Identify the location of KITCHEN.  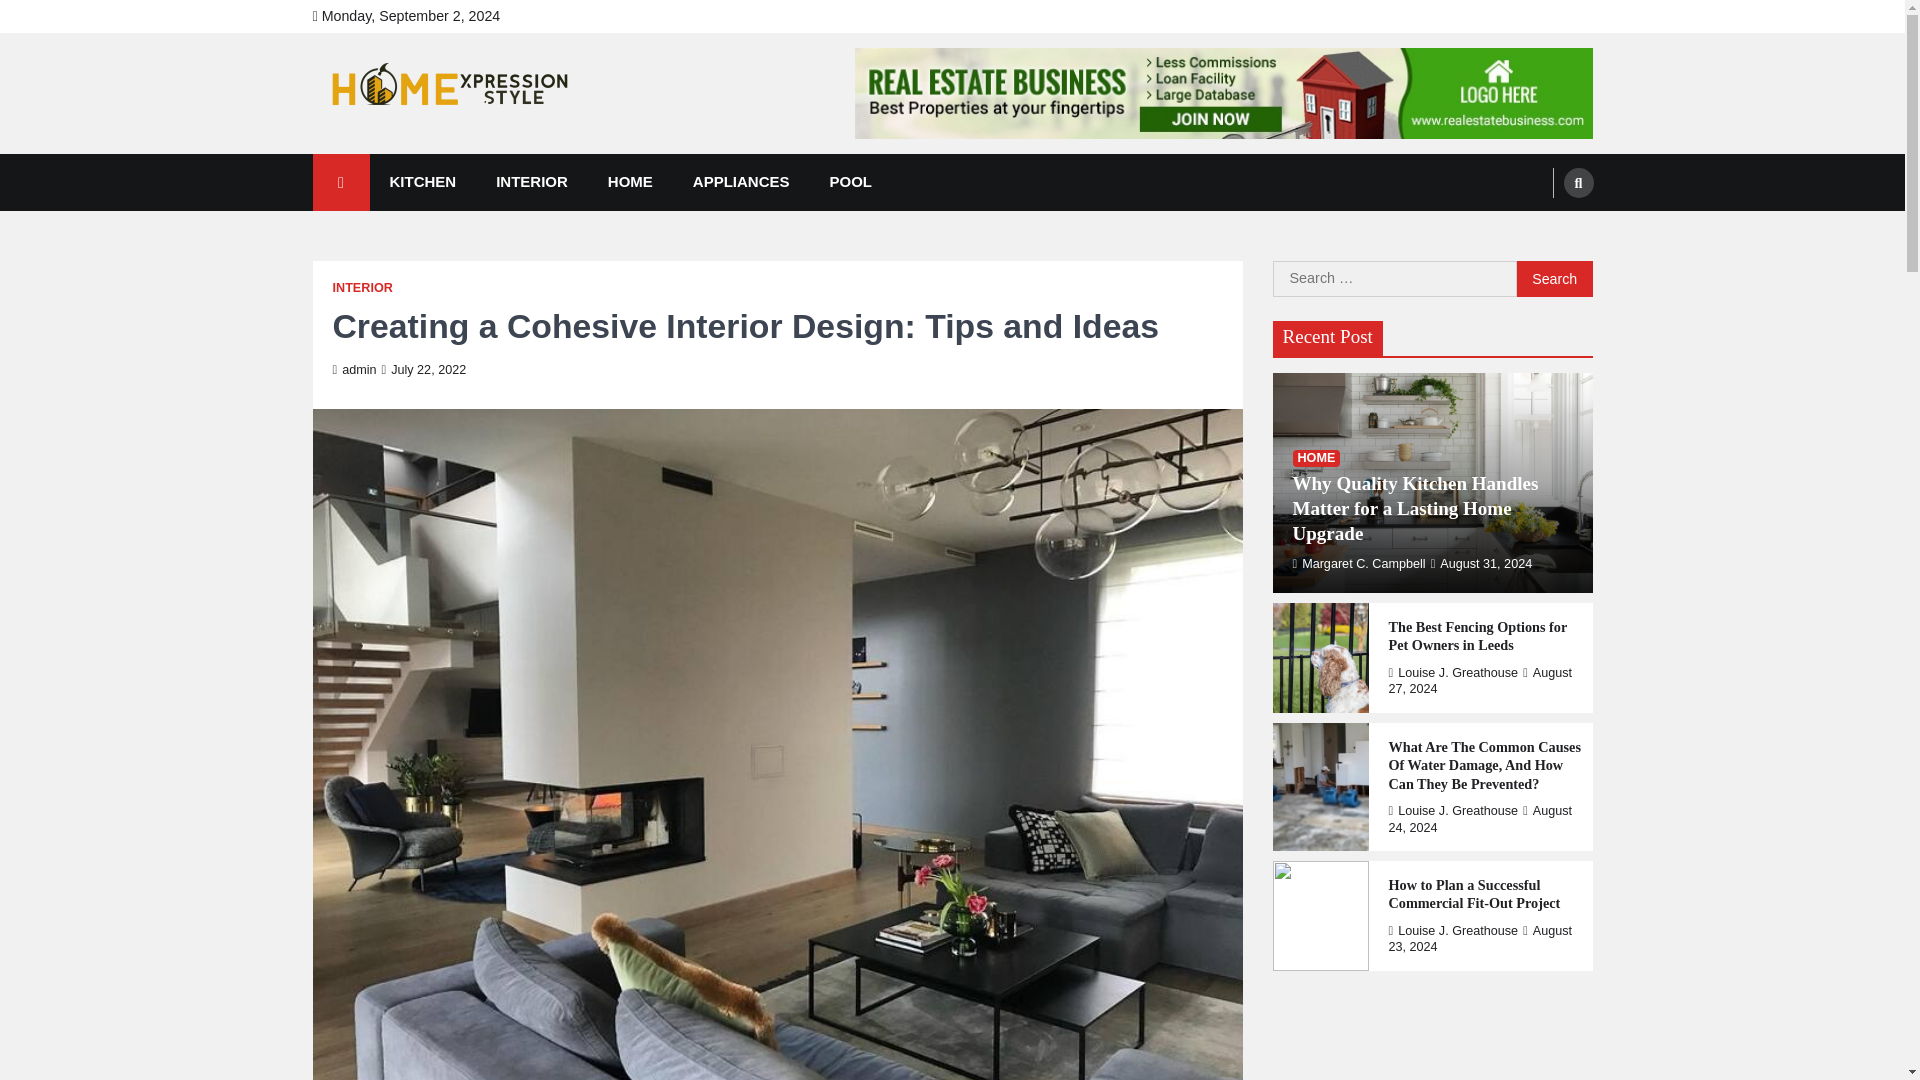
(423, 182).